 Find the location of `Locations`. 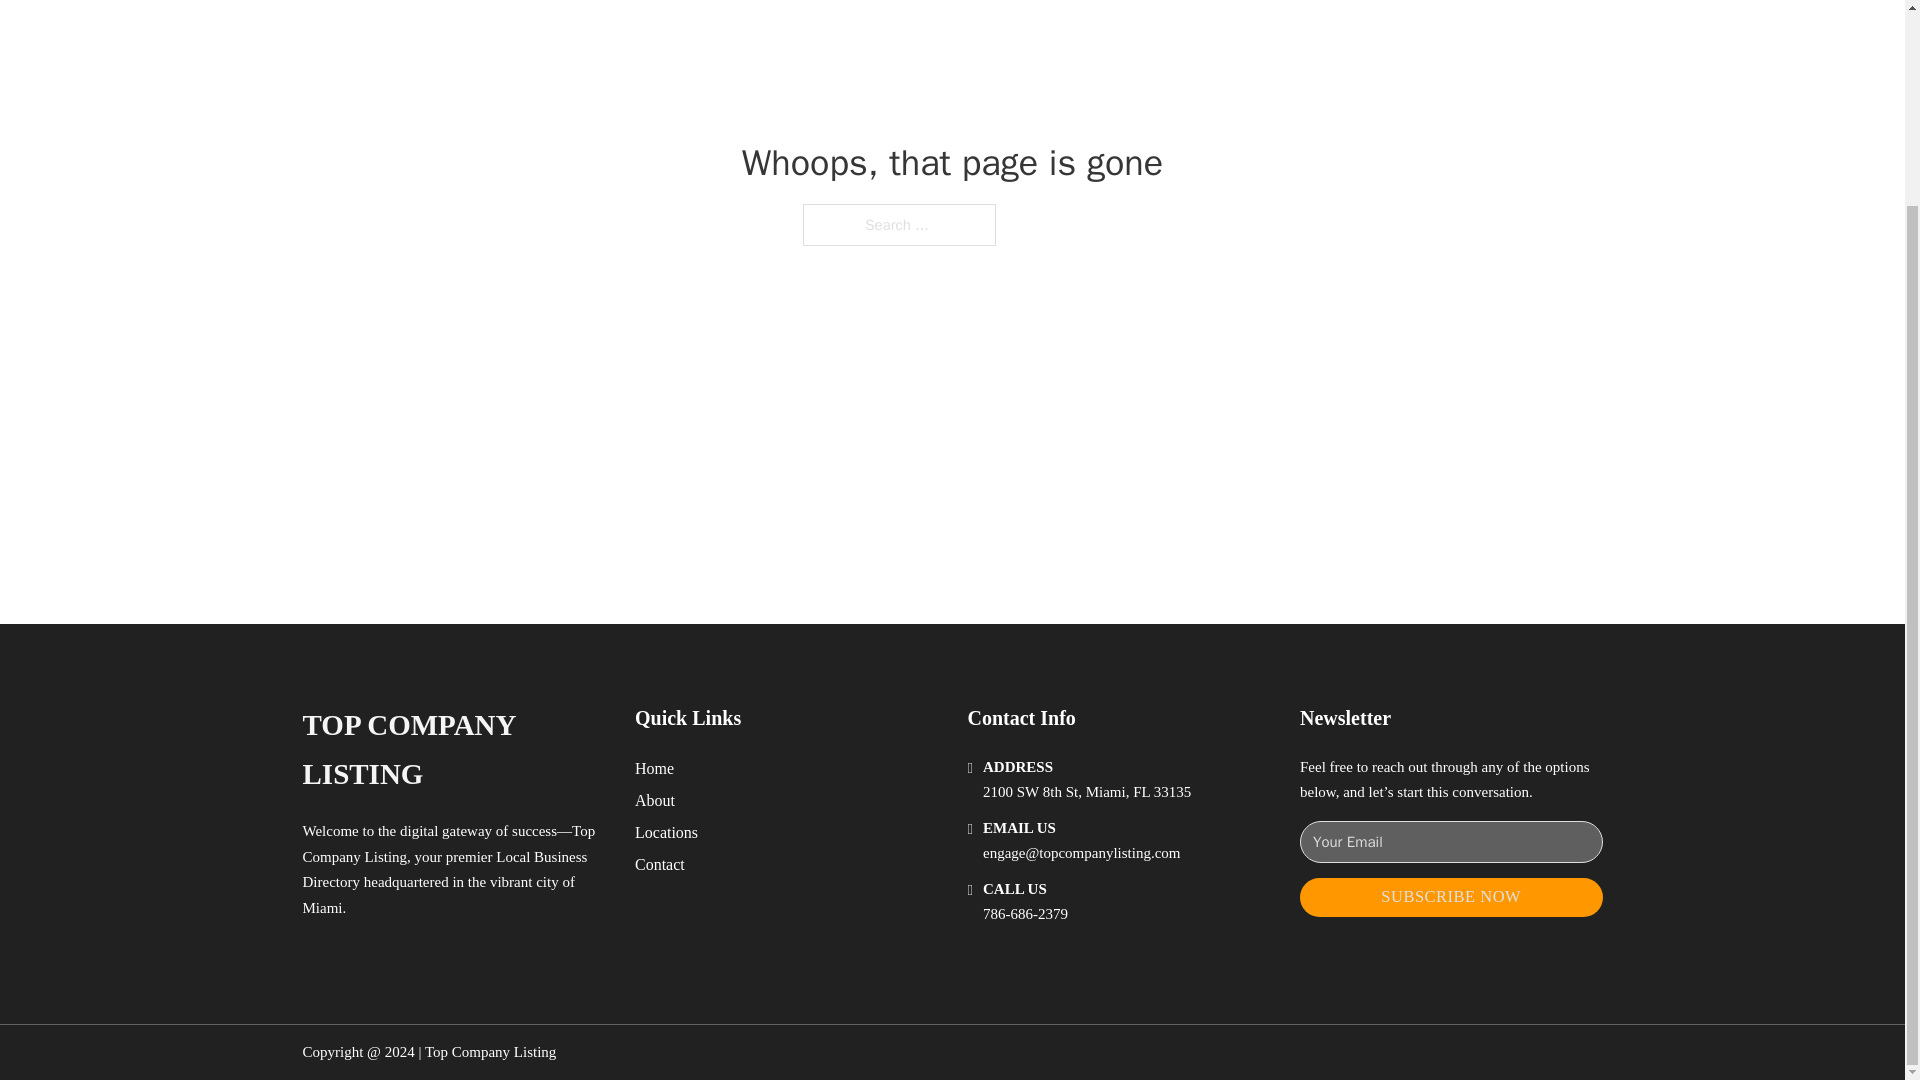

Locations is located at coordinates (666, 832).